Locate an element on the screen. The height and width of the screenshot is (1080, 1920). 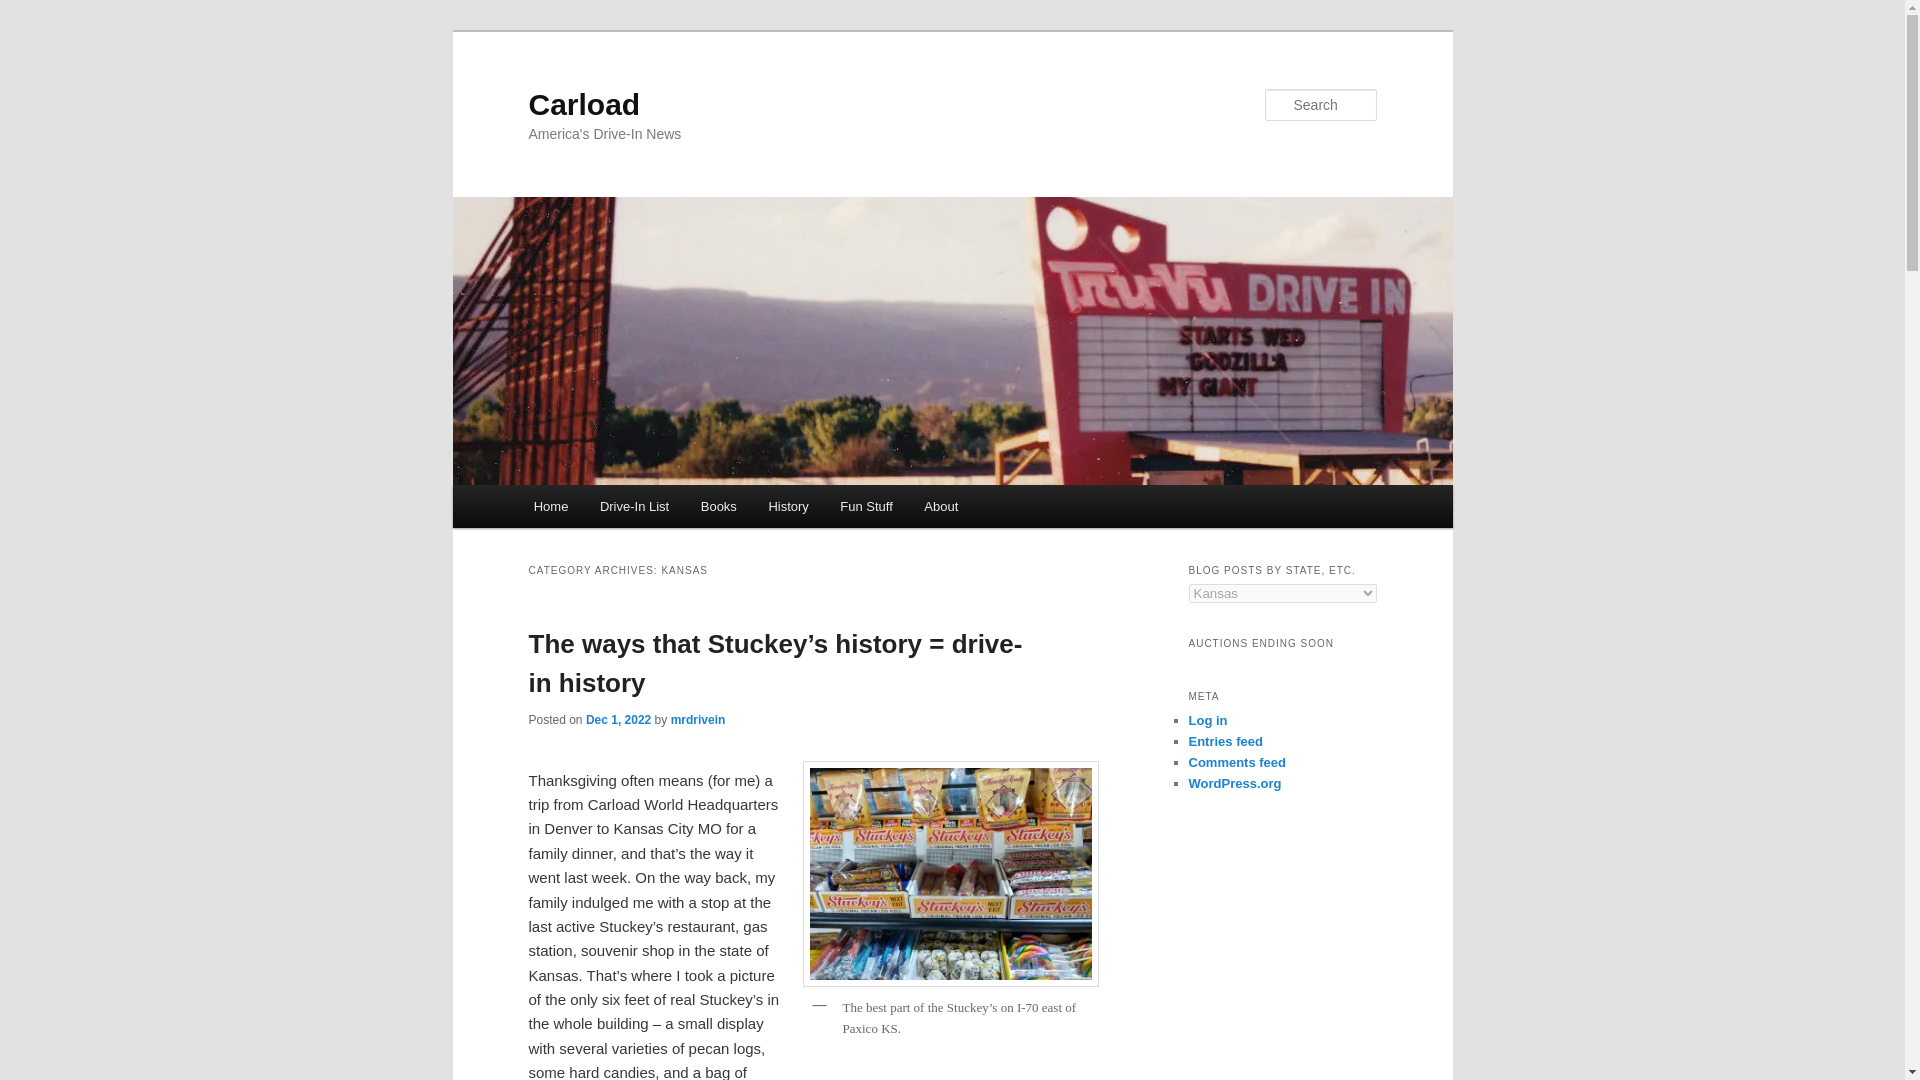
Books is located at coordinates (718, 506).